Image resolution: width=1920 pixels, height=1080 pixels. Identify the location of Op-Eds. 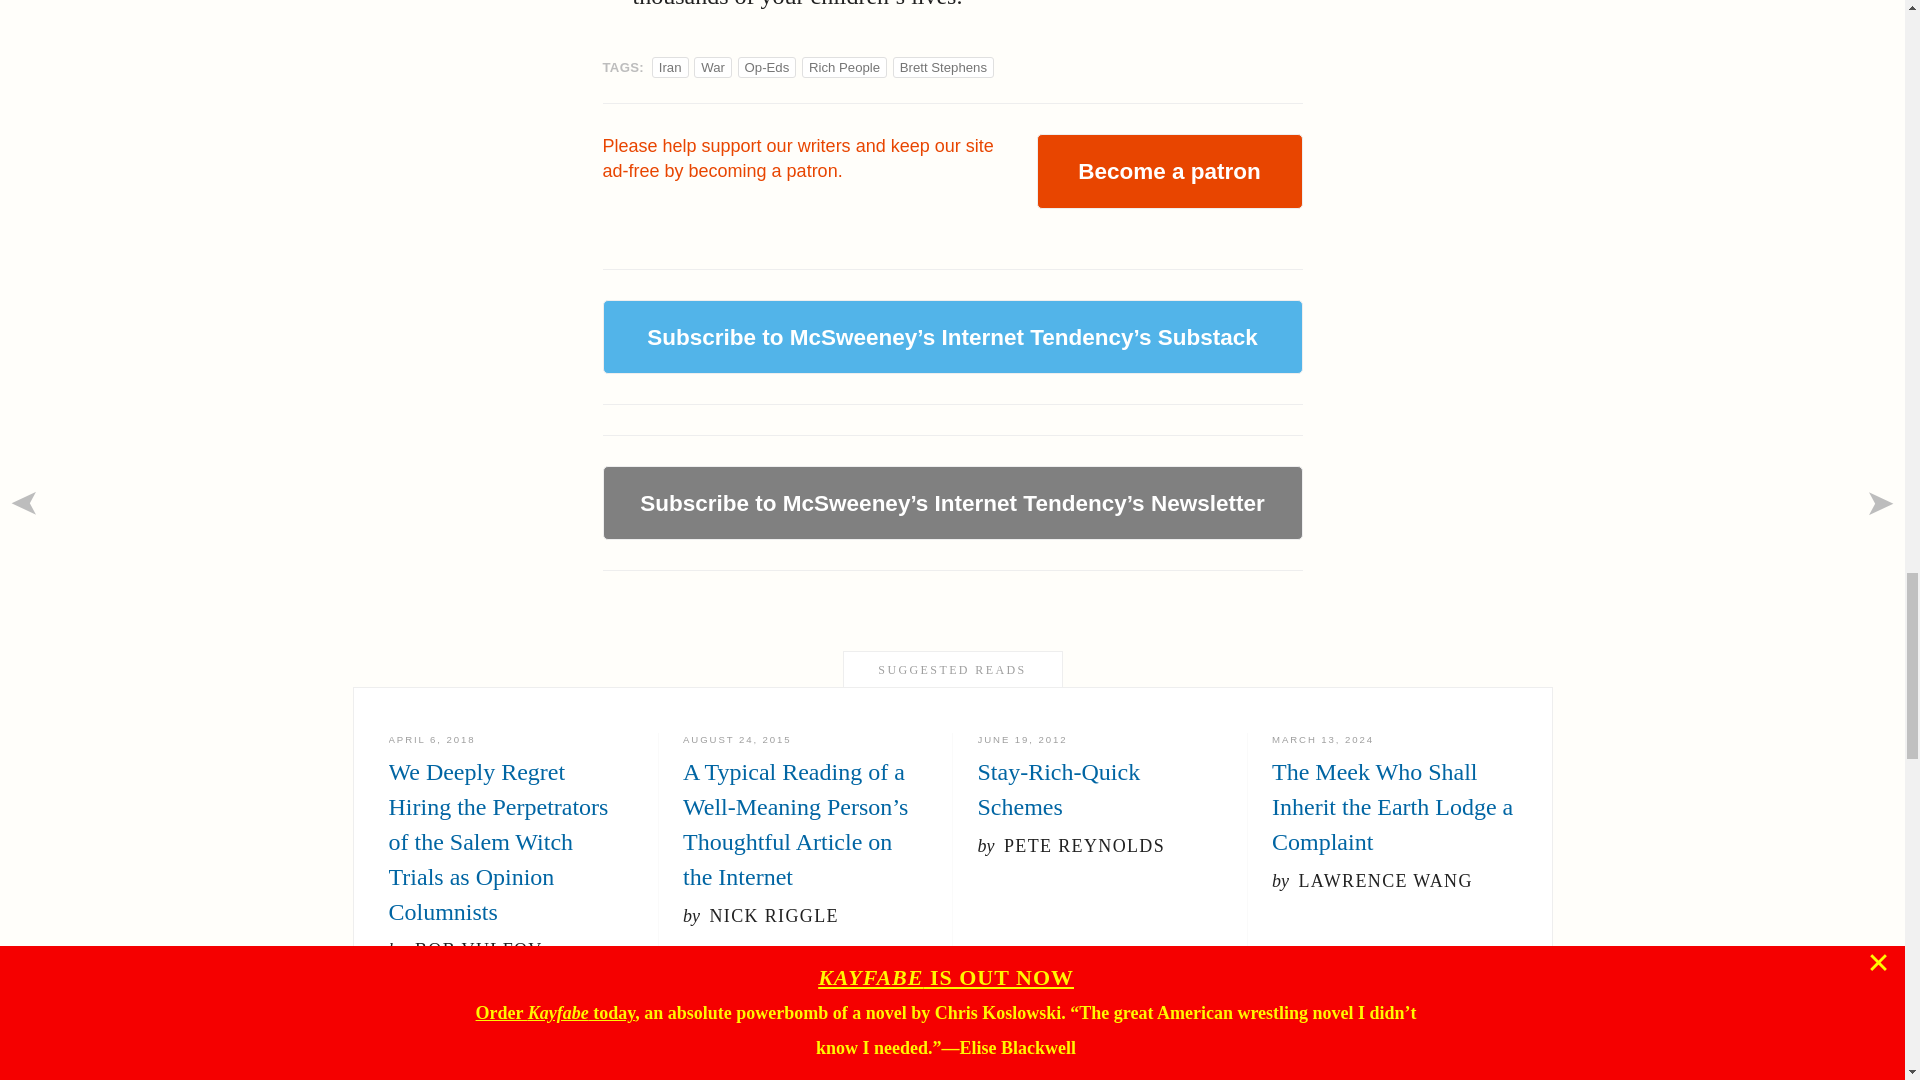
(766, 67).